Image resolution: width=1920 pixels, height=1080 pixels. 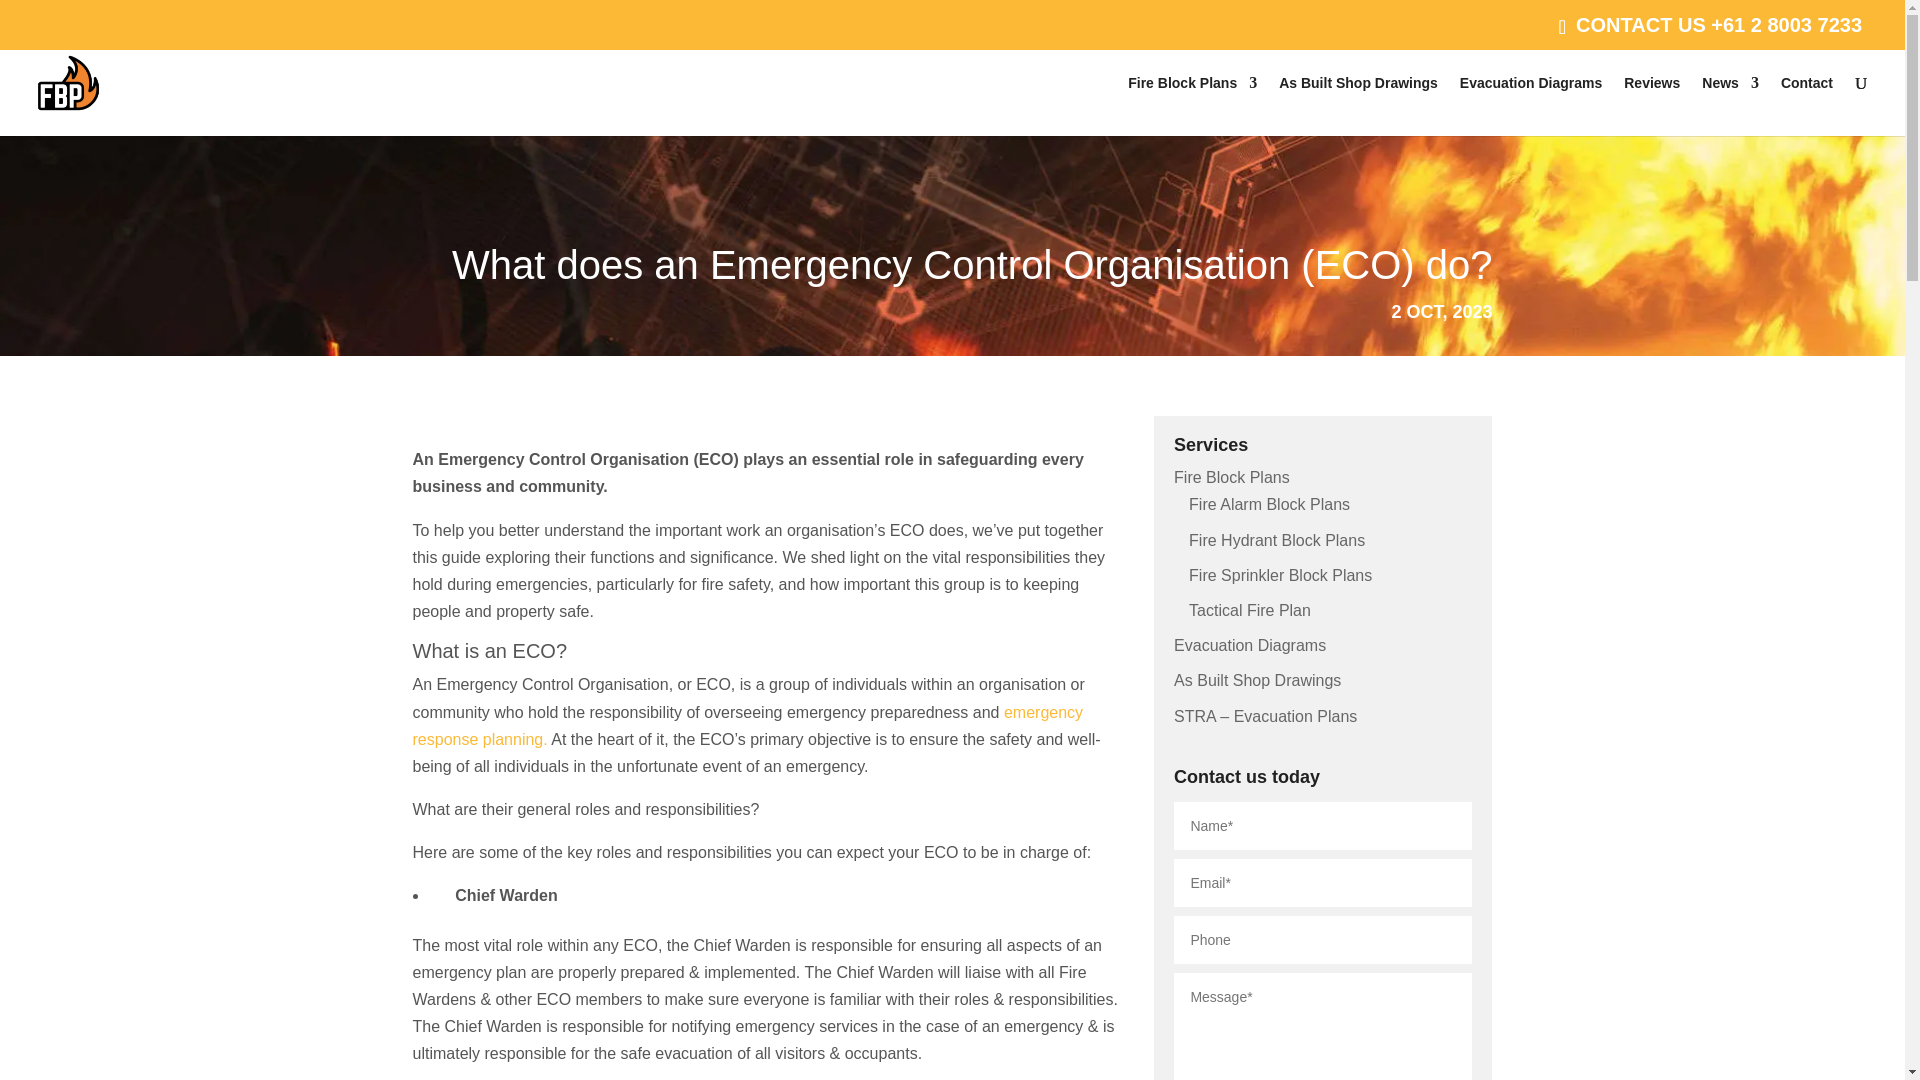 I want to click on emergency response planning., so click(x=747, y=726).